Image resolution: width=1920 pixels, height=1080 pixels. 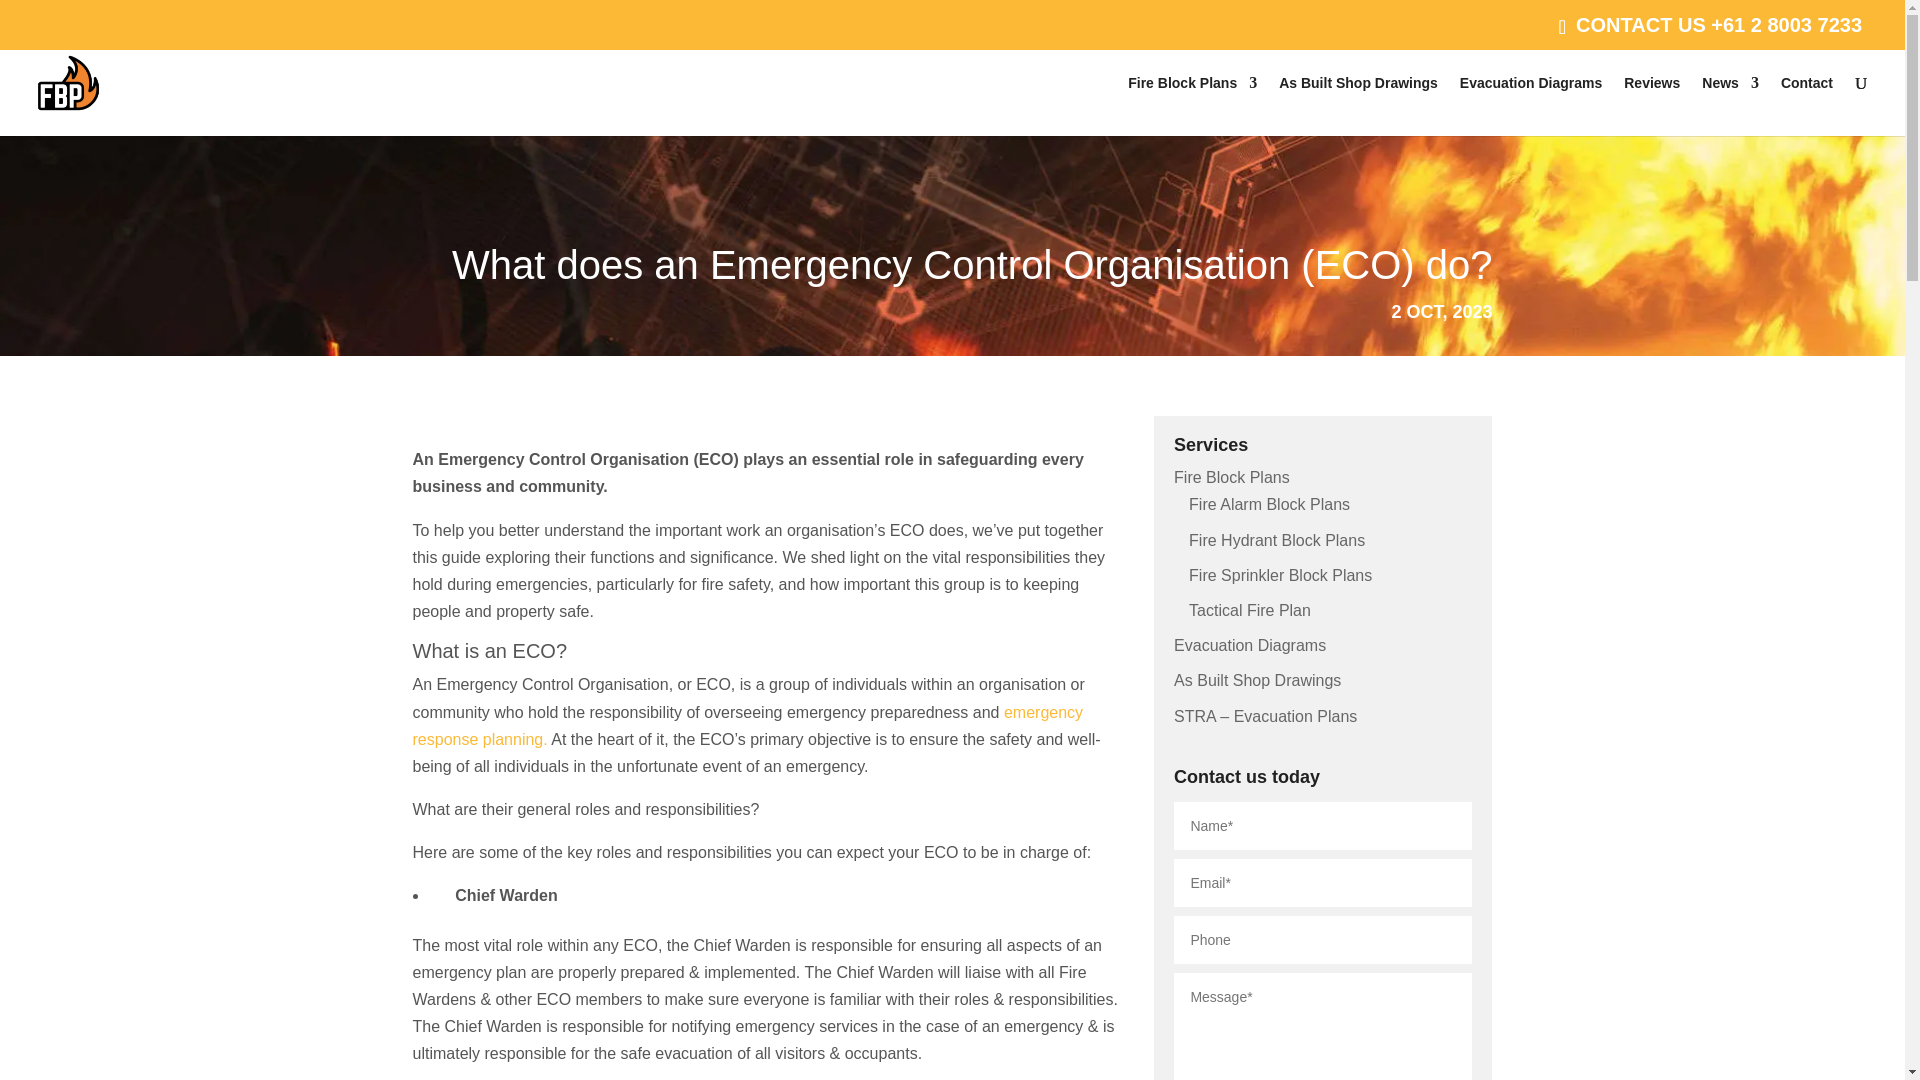 I want to click on emergency response planning., so click(x=747, y=726).